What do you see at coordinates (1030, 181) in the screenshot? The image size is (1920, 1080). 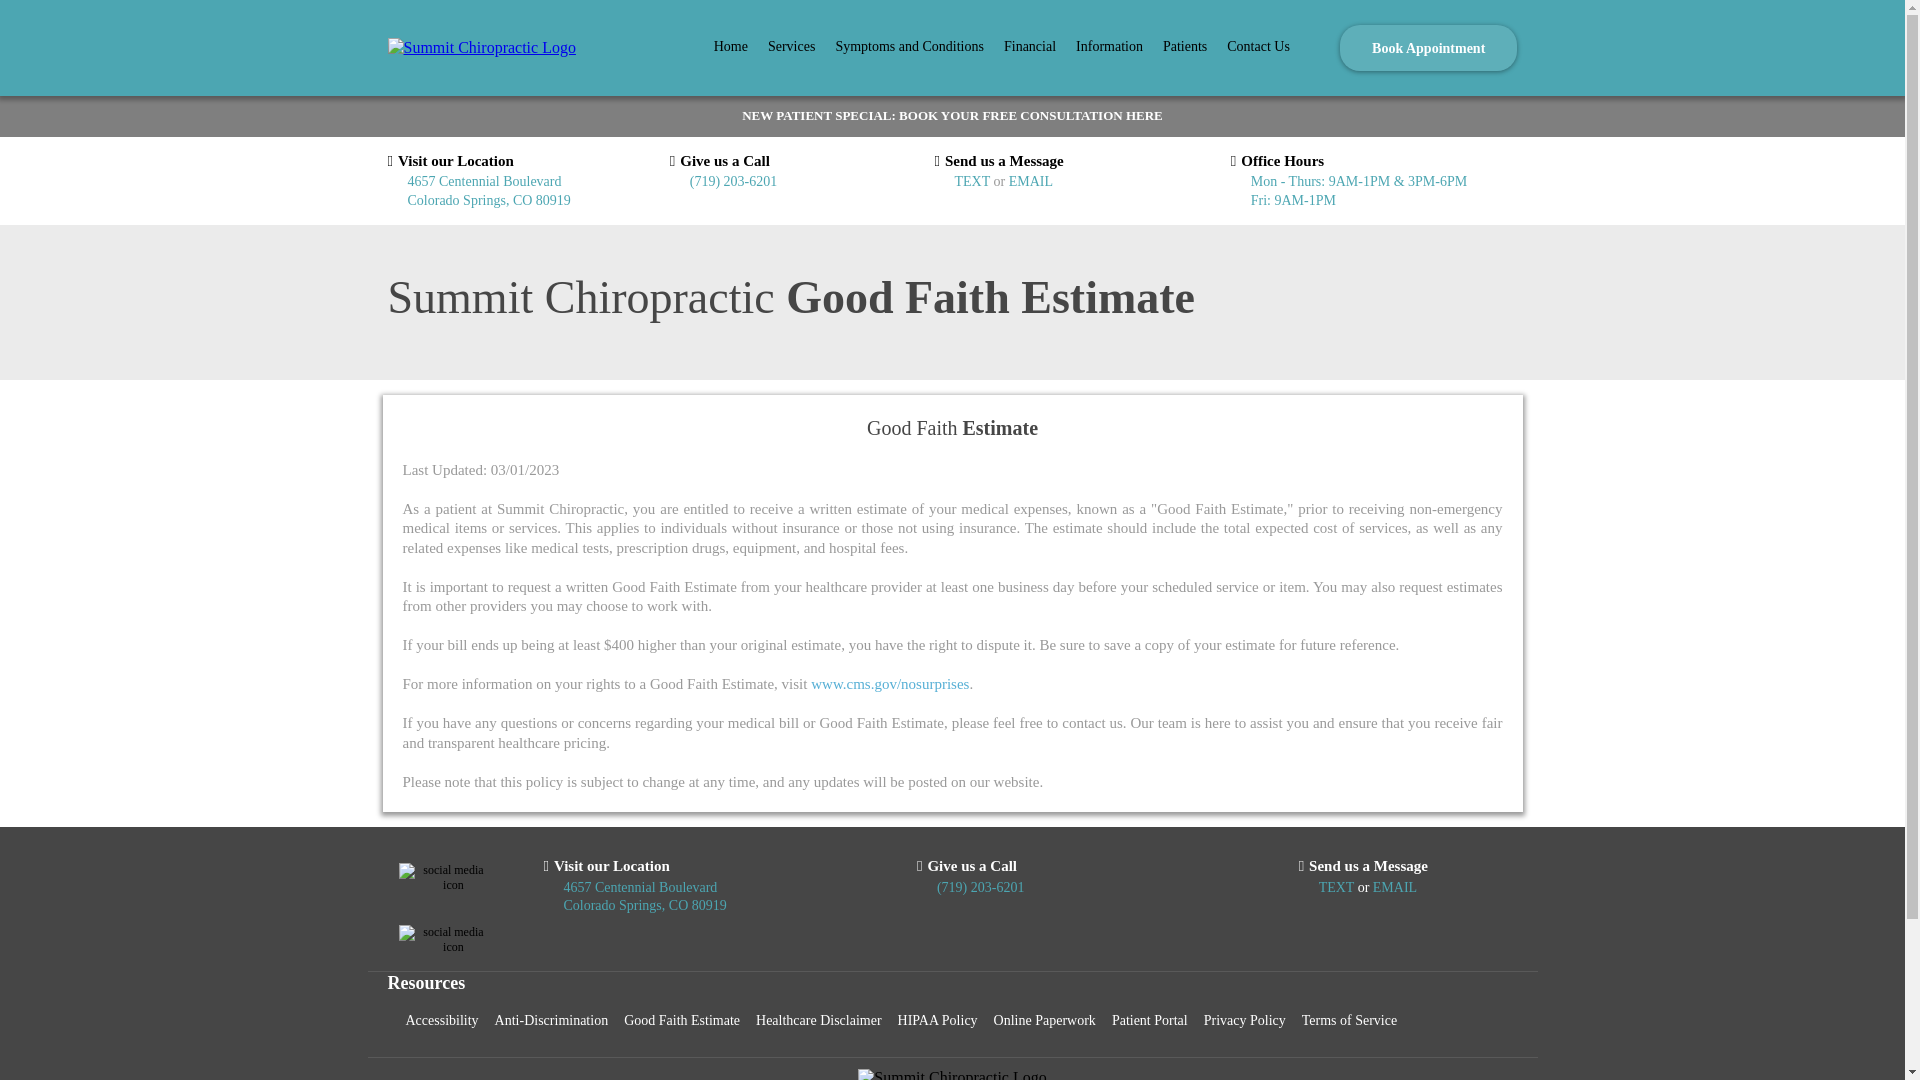 I see `EMAIL` at bounding box center [1030, 181].